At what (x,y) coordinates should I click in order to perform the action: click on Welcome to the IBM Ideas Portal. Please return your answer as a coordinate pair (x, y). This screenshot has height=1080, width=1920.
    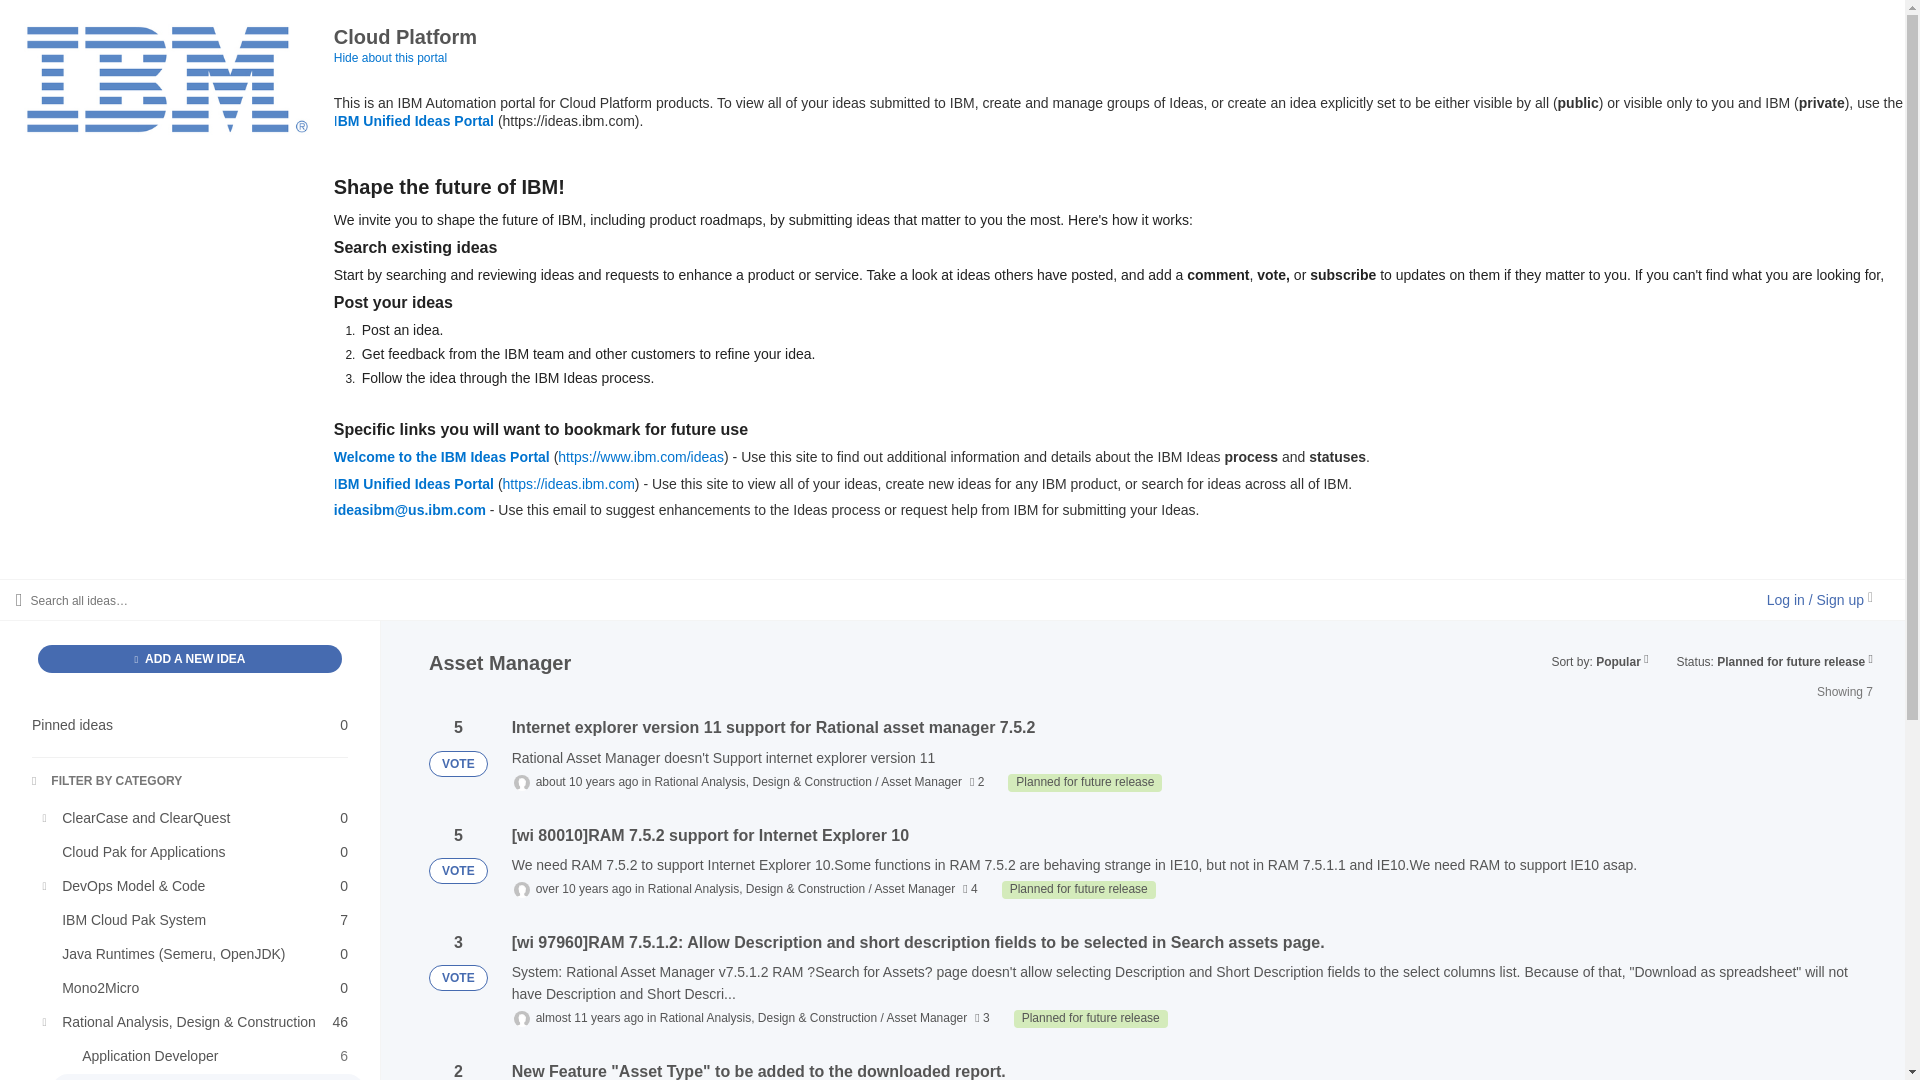
    Looking at the image, I should click on (442, 457).